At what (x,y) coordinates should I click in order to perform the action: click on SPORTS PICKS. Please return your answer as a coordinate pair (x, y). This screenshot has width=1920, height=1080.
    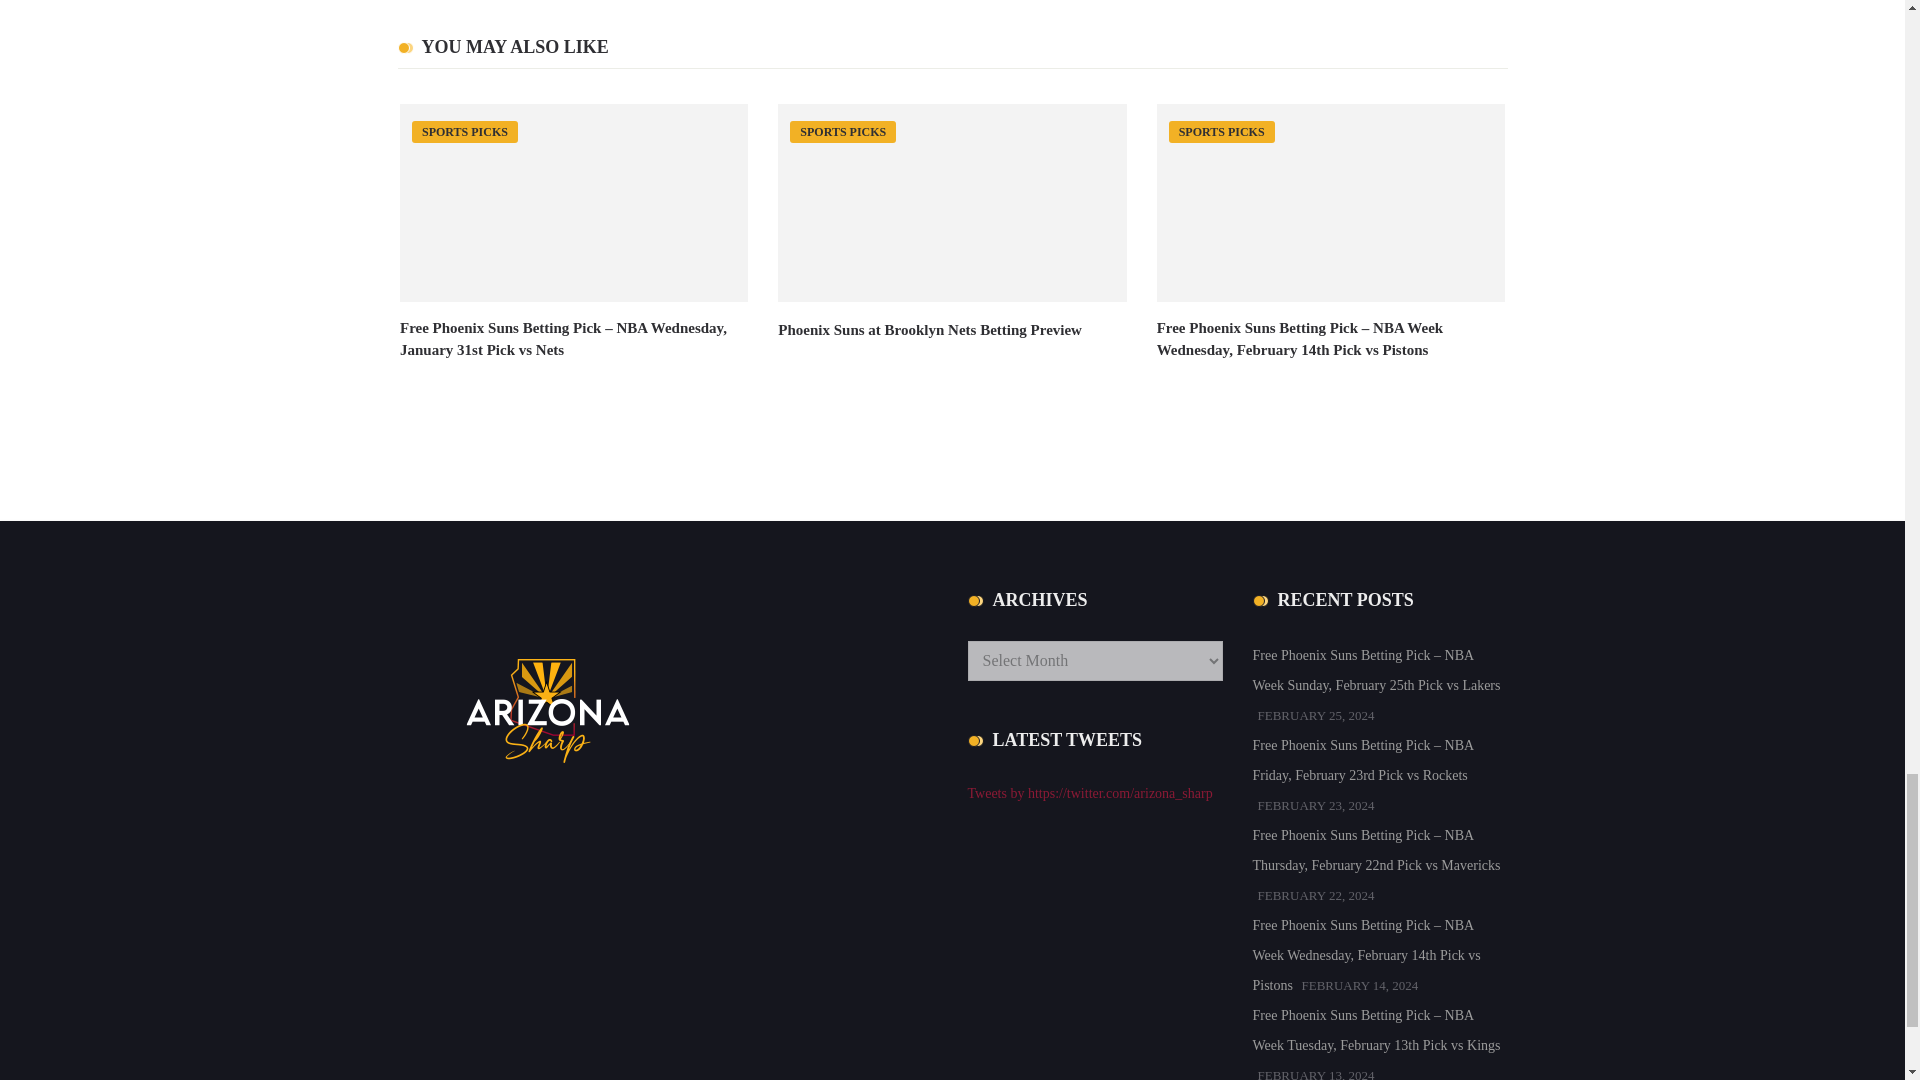
    Looking at the image, I should click on (465, 131).